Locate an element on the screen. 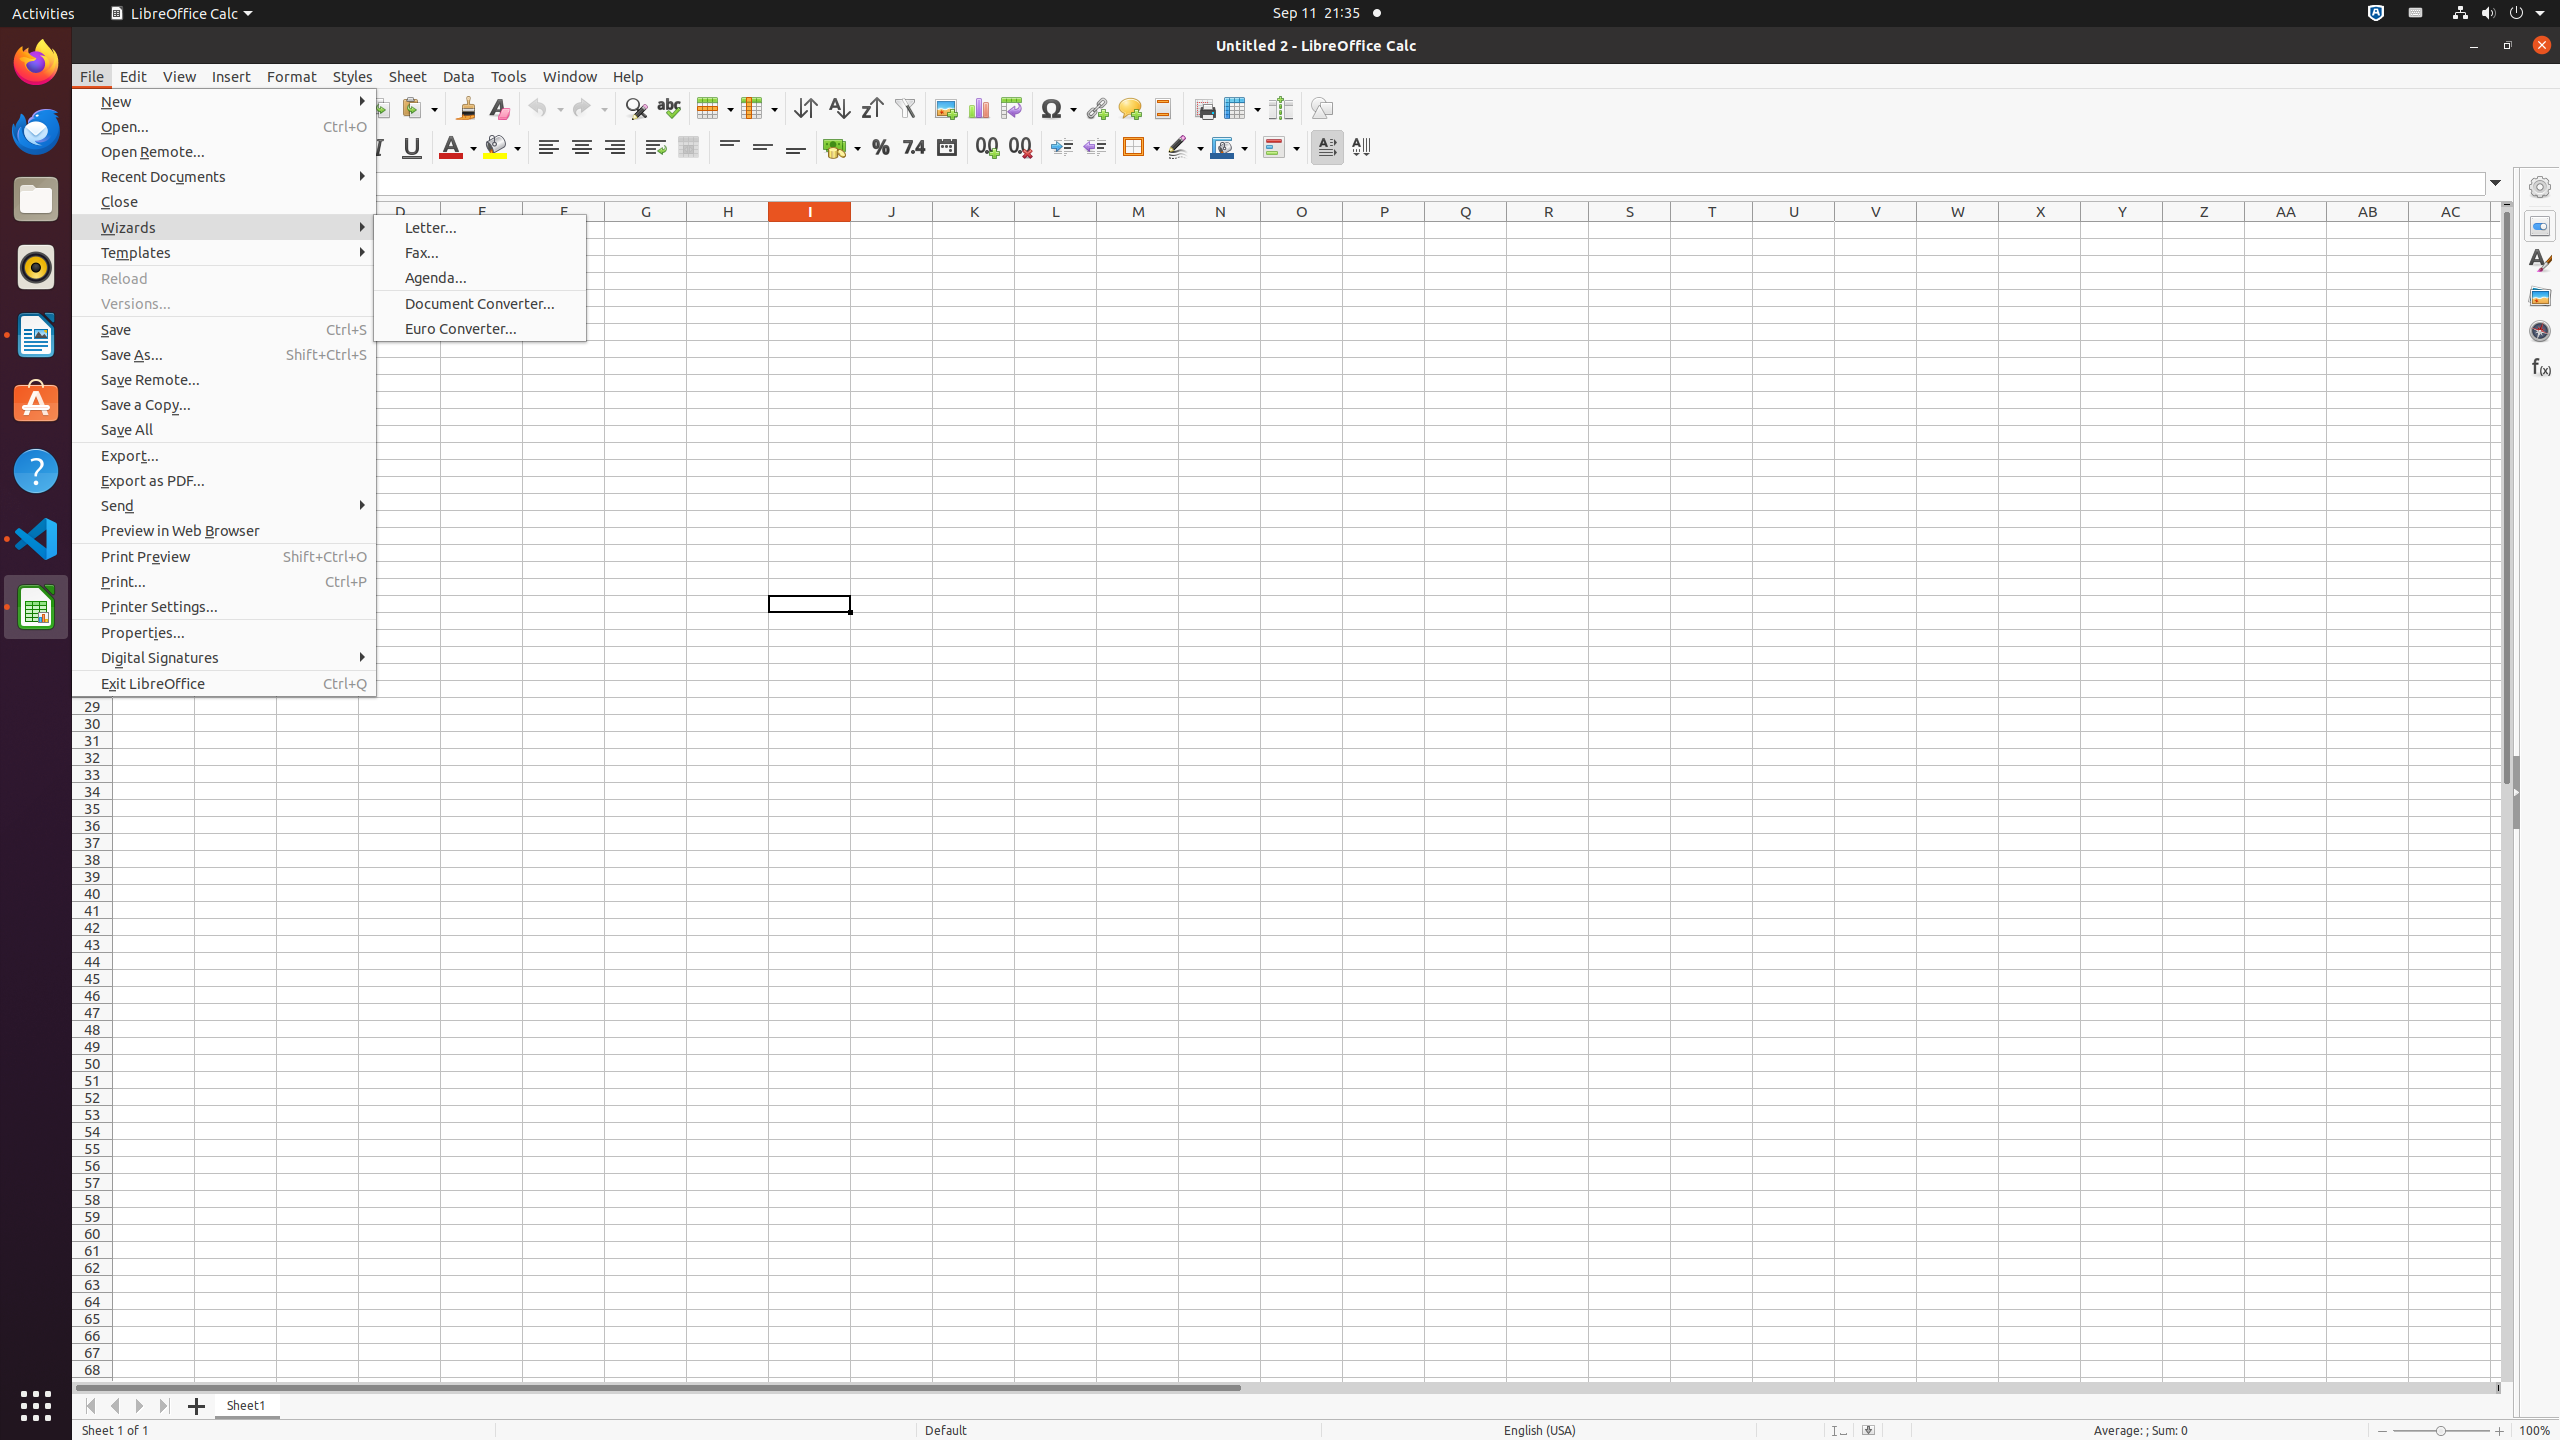 The height and width of the screenshot is (1440, 2560). Agenda... is located at coordinates (480, 278).